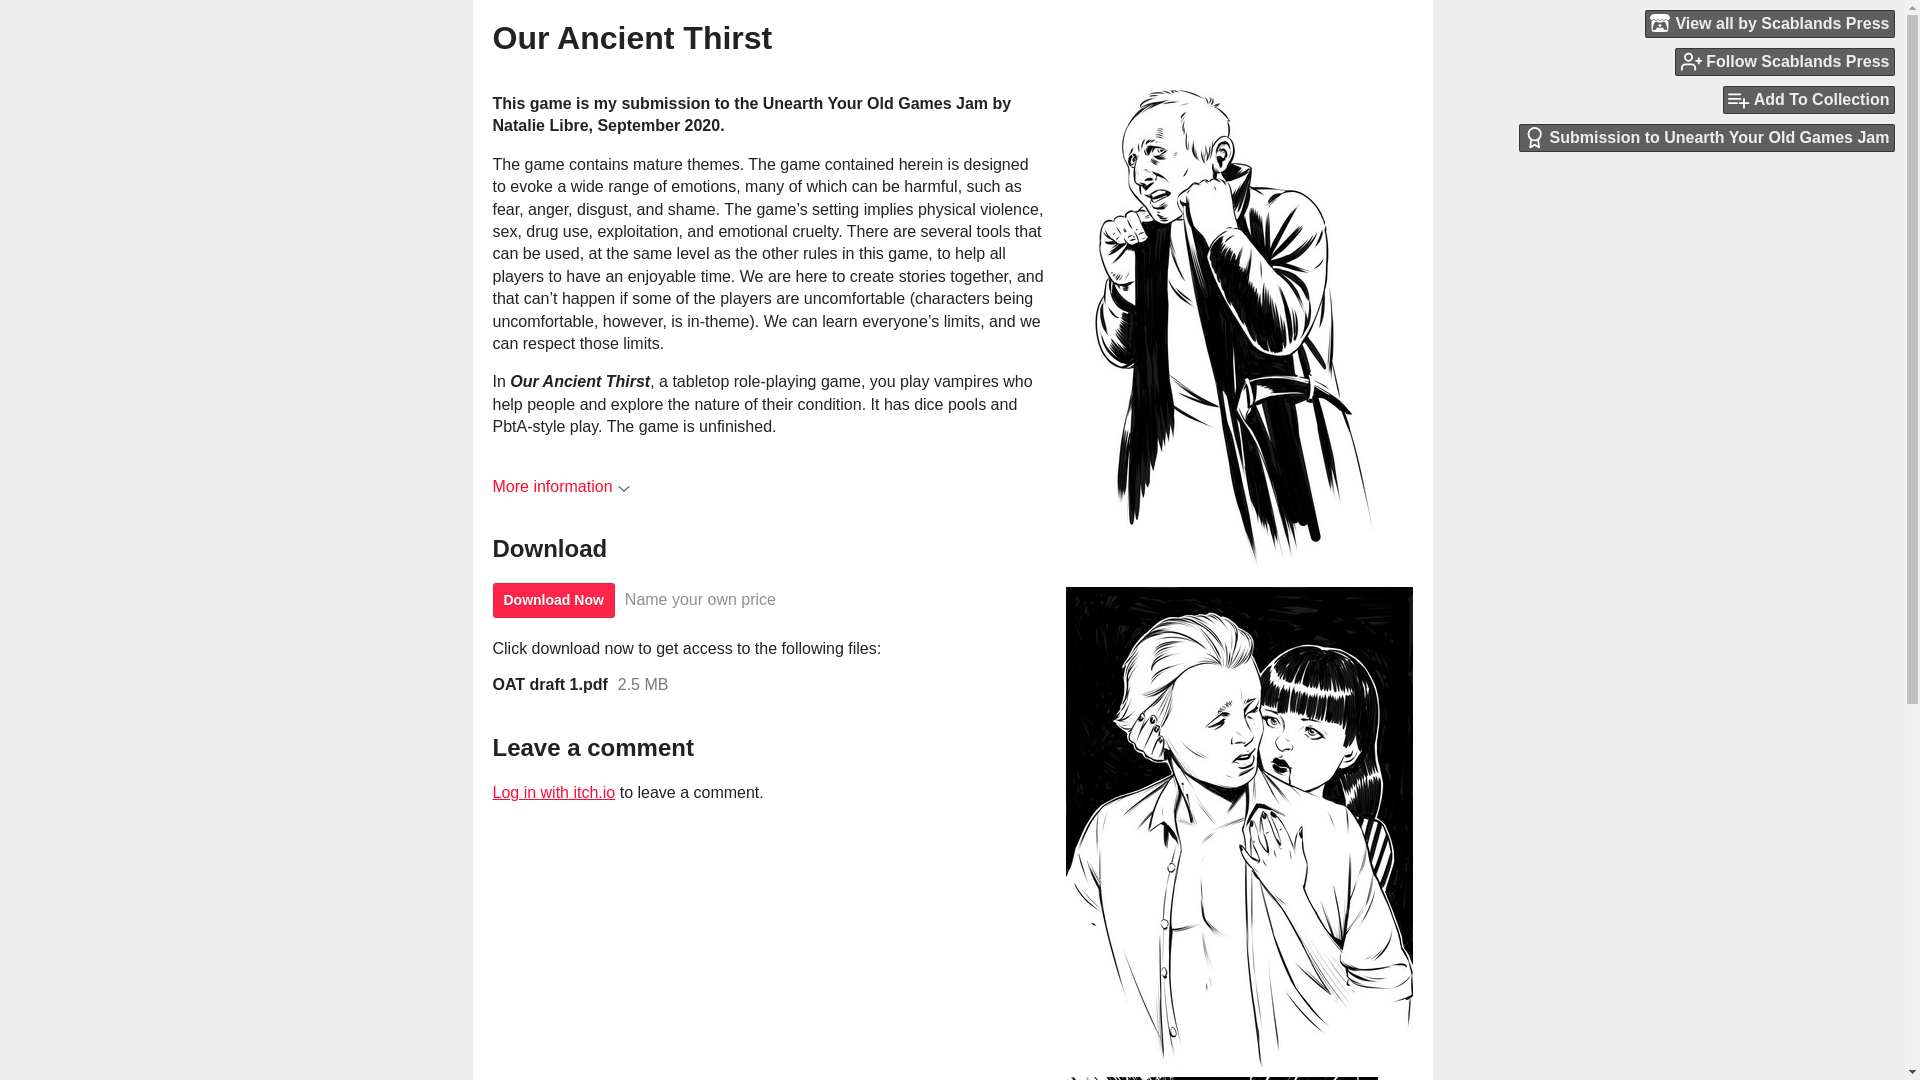 The height and width of the screenshot is (1080, 1920). Describe the element at coordinates (548, 685) in the screenshot. I see `OAT draft 1.pdf` at that location.